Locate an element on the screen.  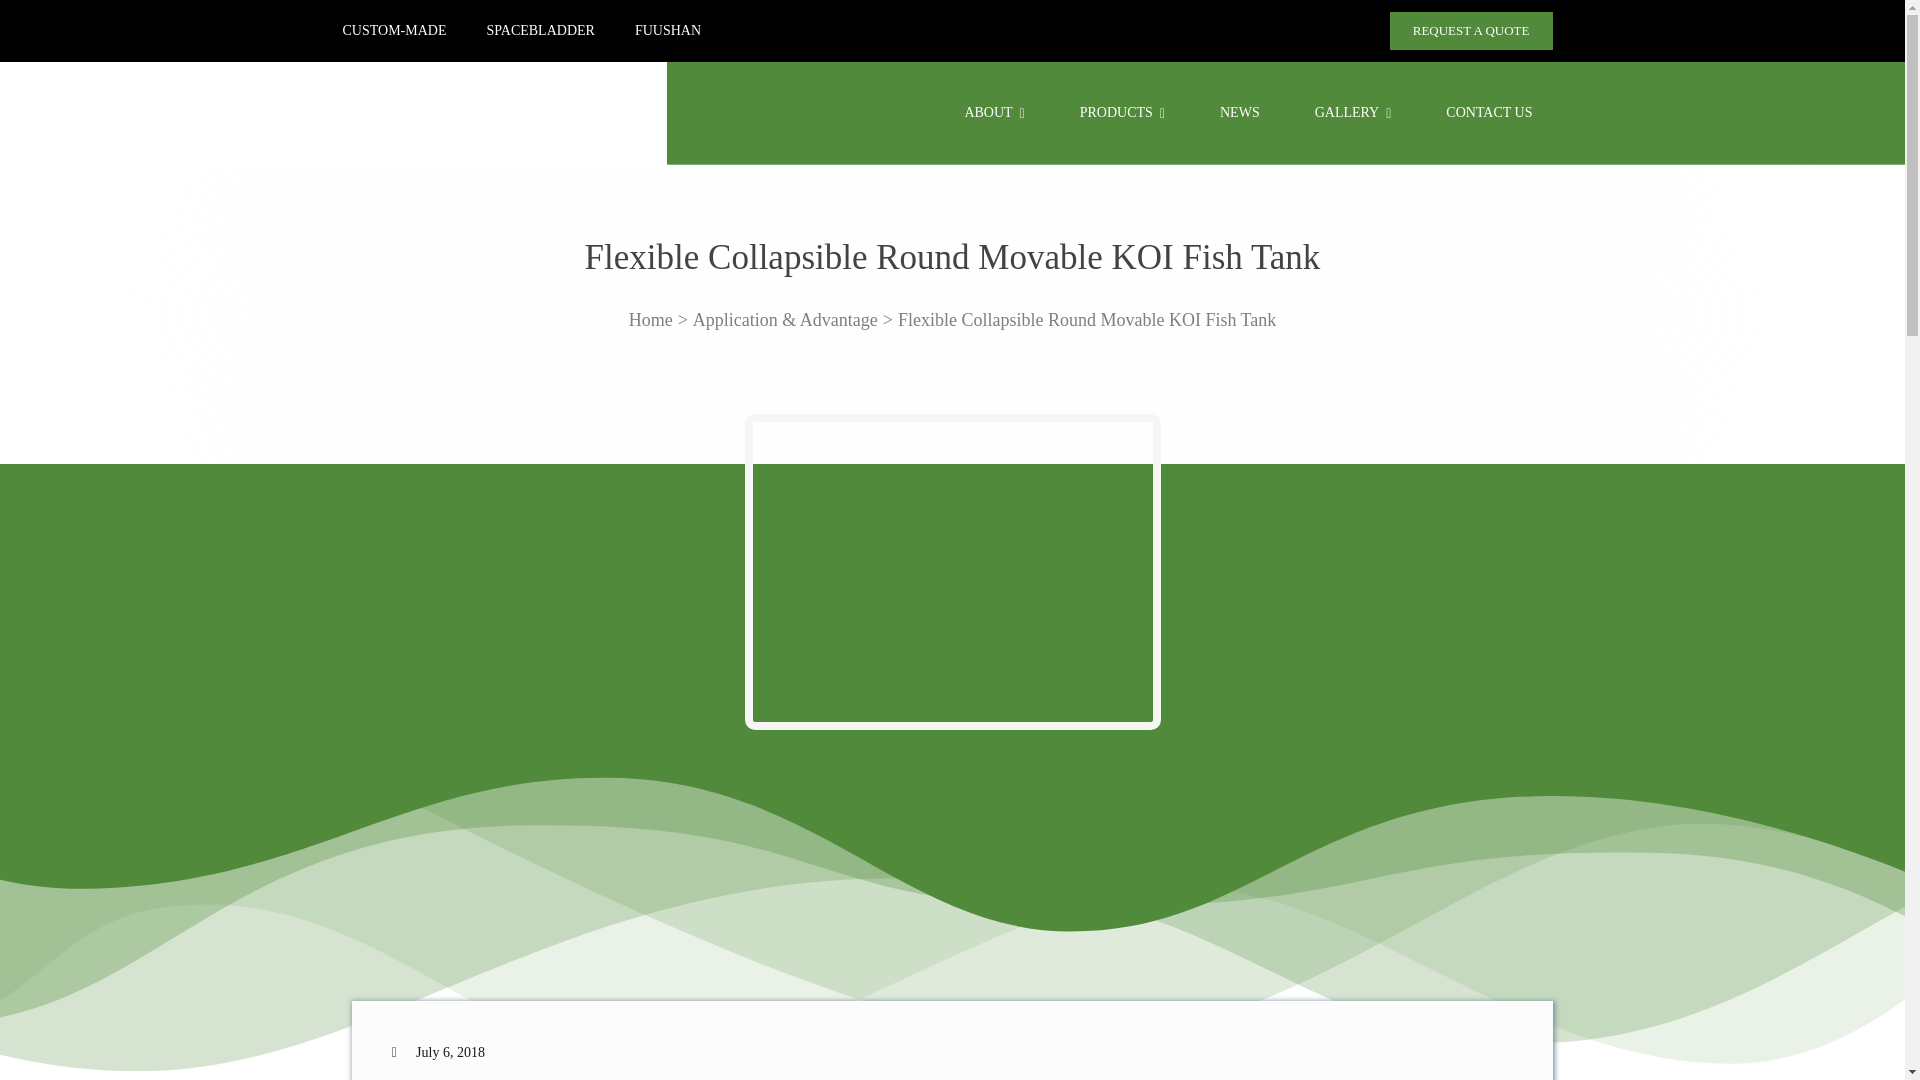
CUSTOM-MADE is located at coordinates (393, 30).